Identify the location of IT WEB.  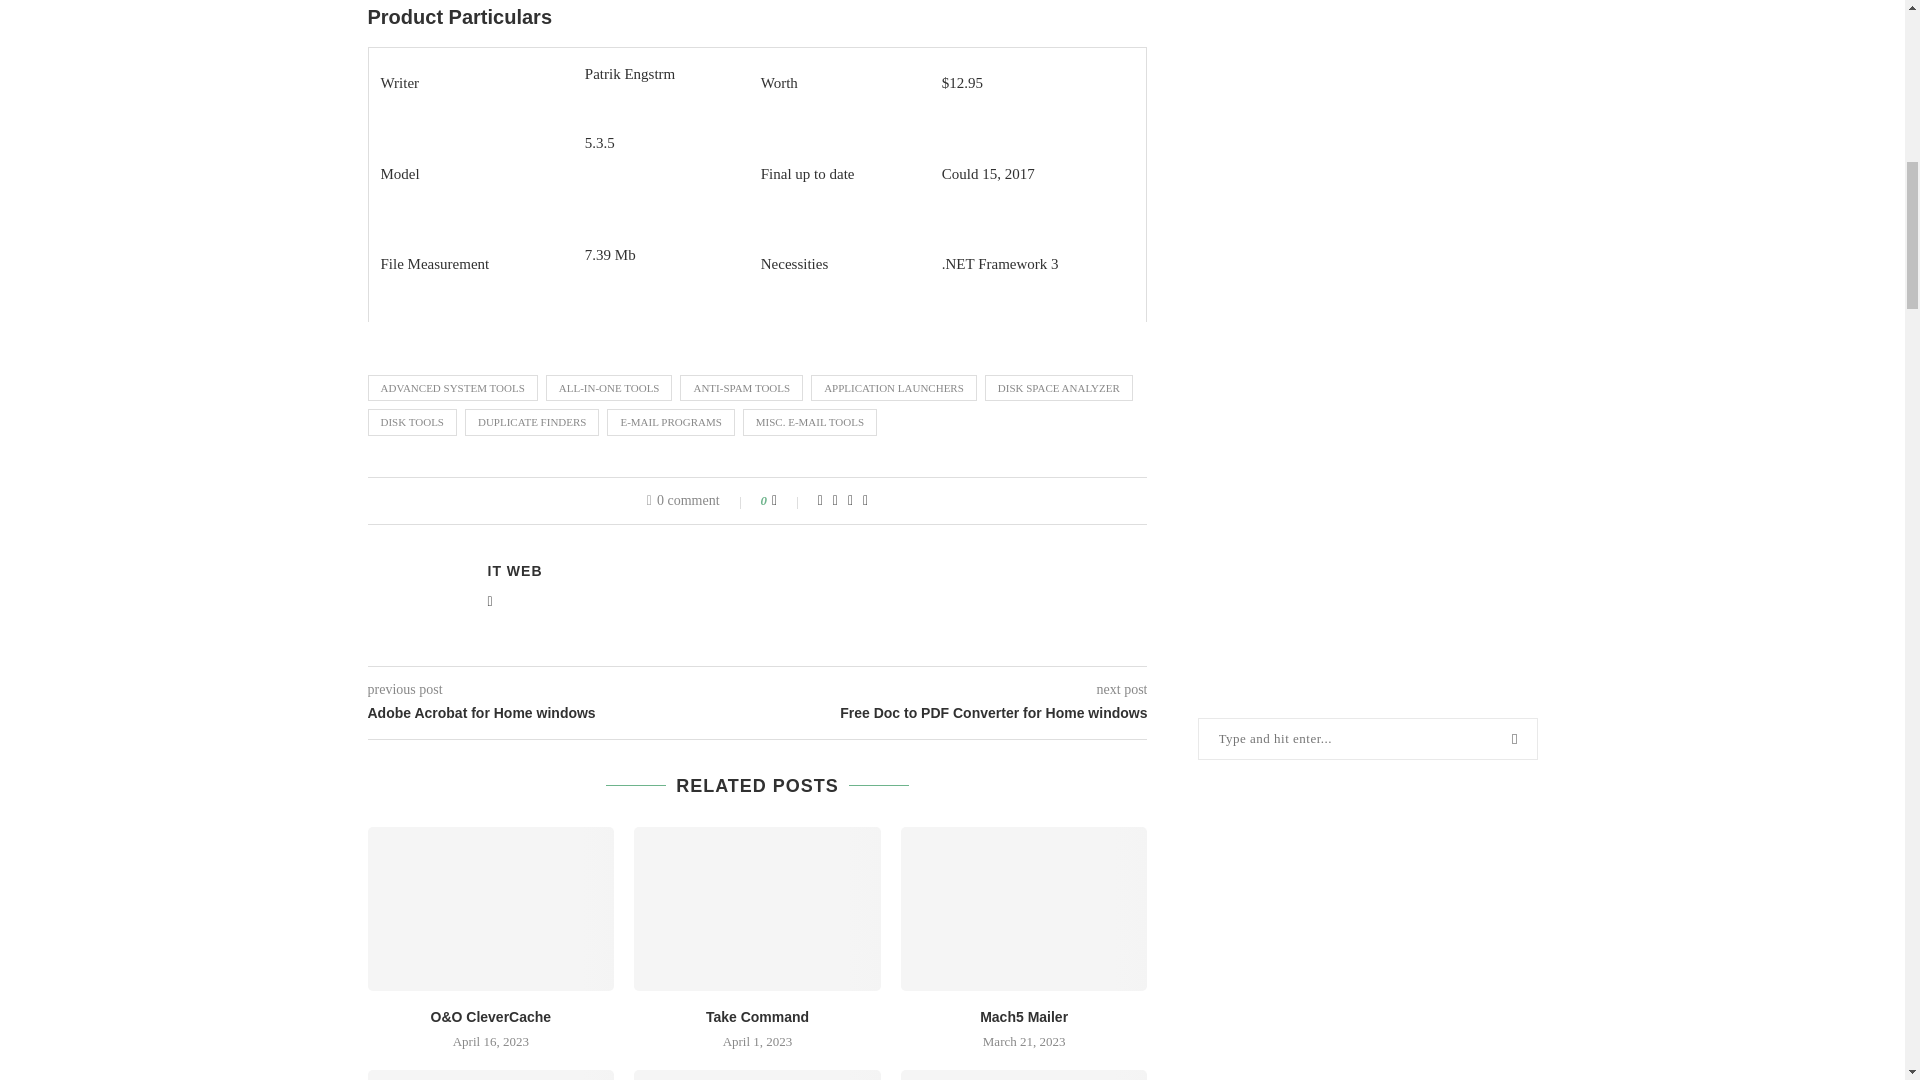
(515, 570).